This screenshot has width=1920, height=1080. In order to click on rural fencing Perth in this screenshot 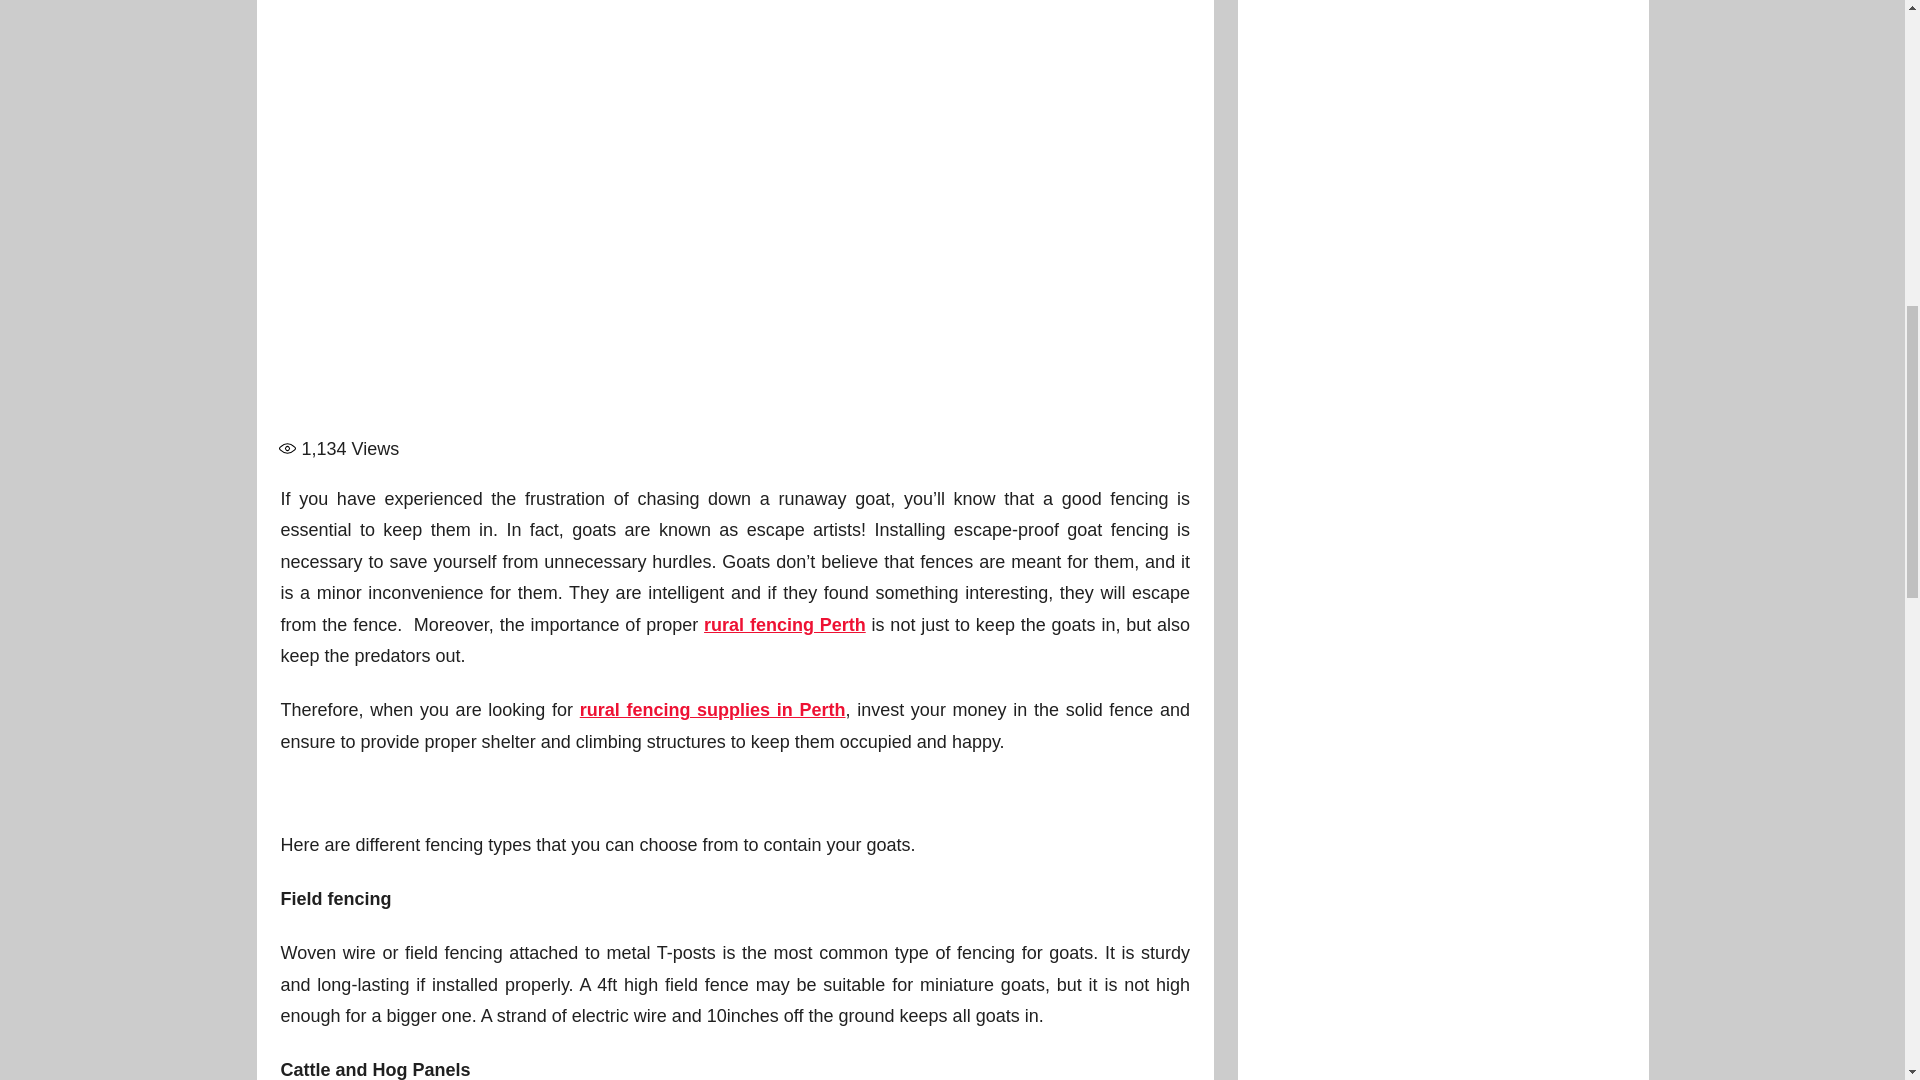, I will do `click(784, 624)`.